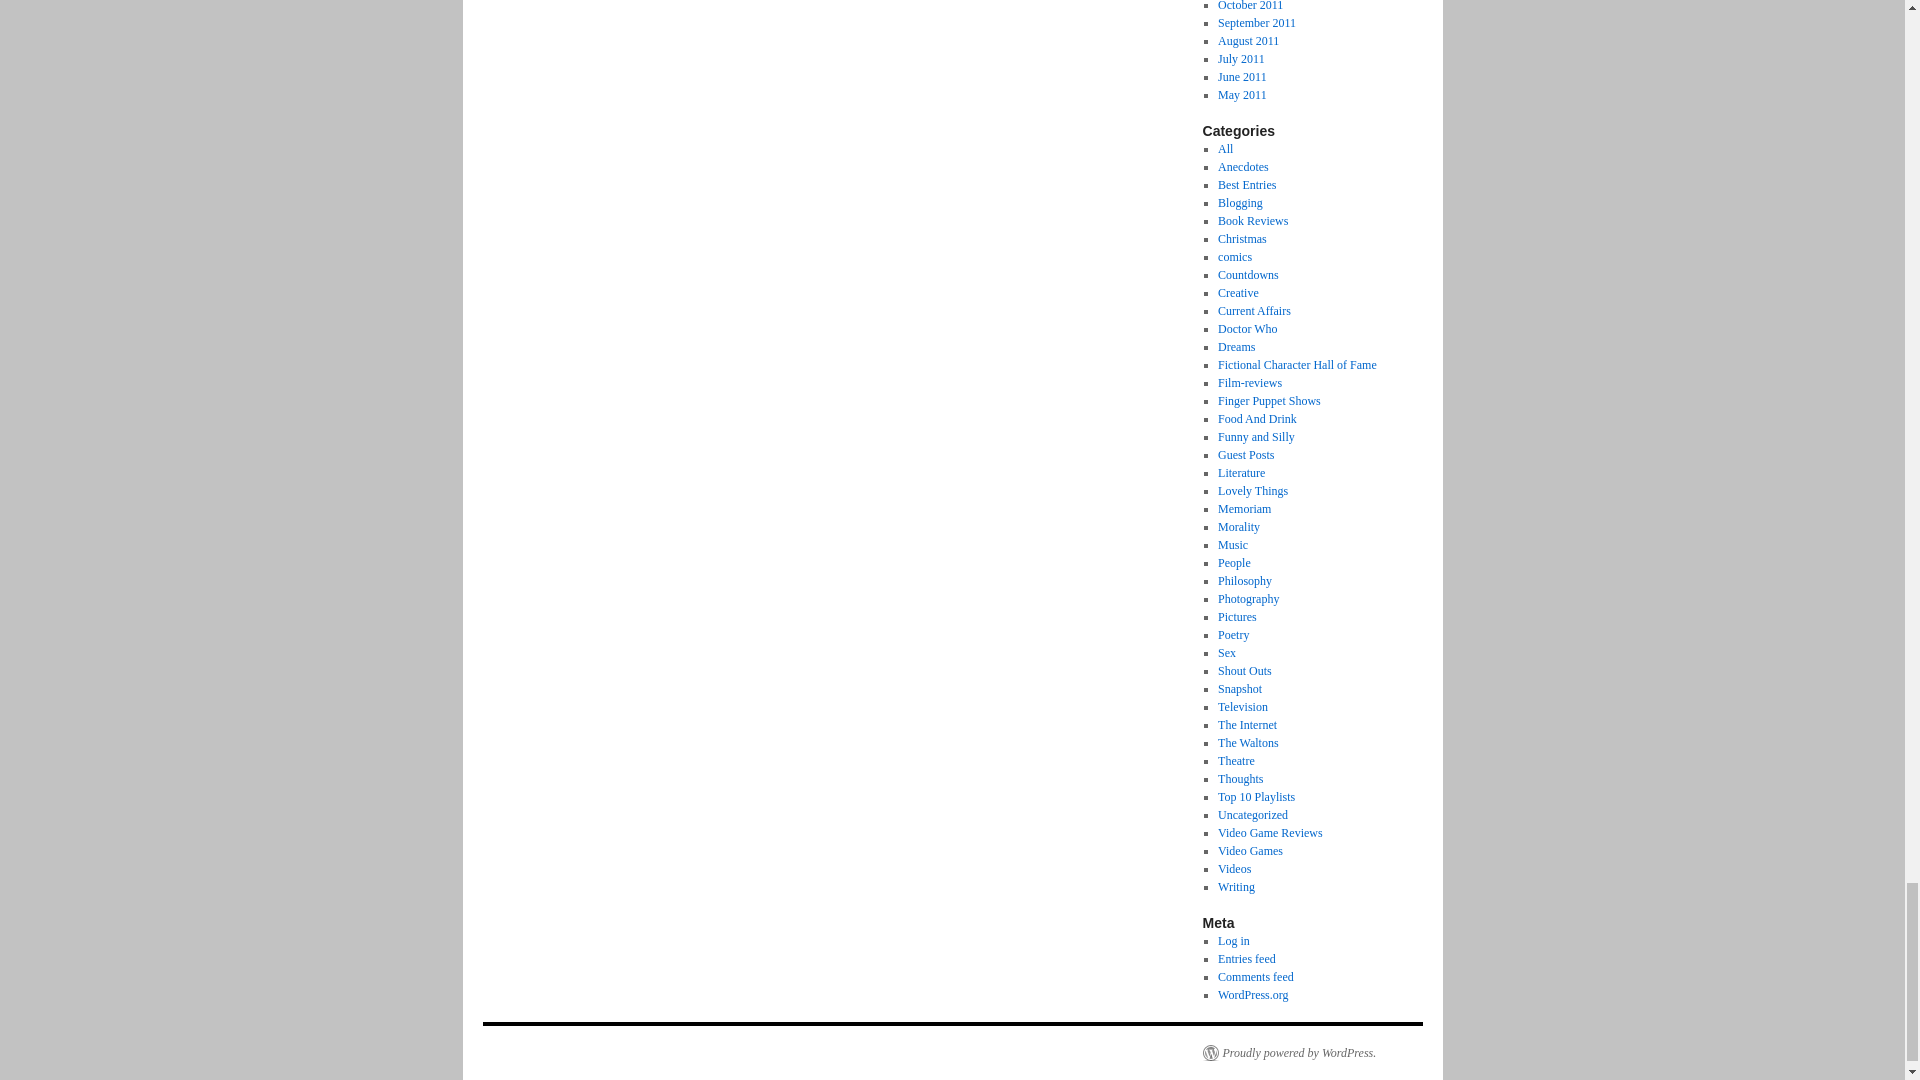  What do you see at coordinates (1288, 1052) in the screenshot?
I see `Semantic Personal Publishing Platform` at bounding box center [1288, 1052].